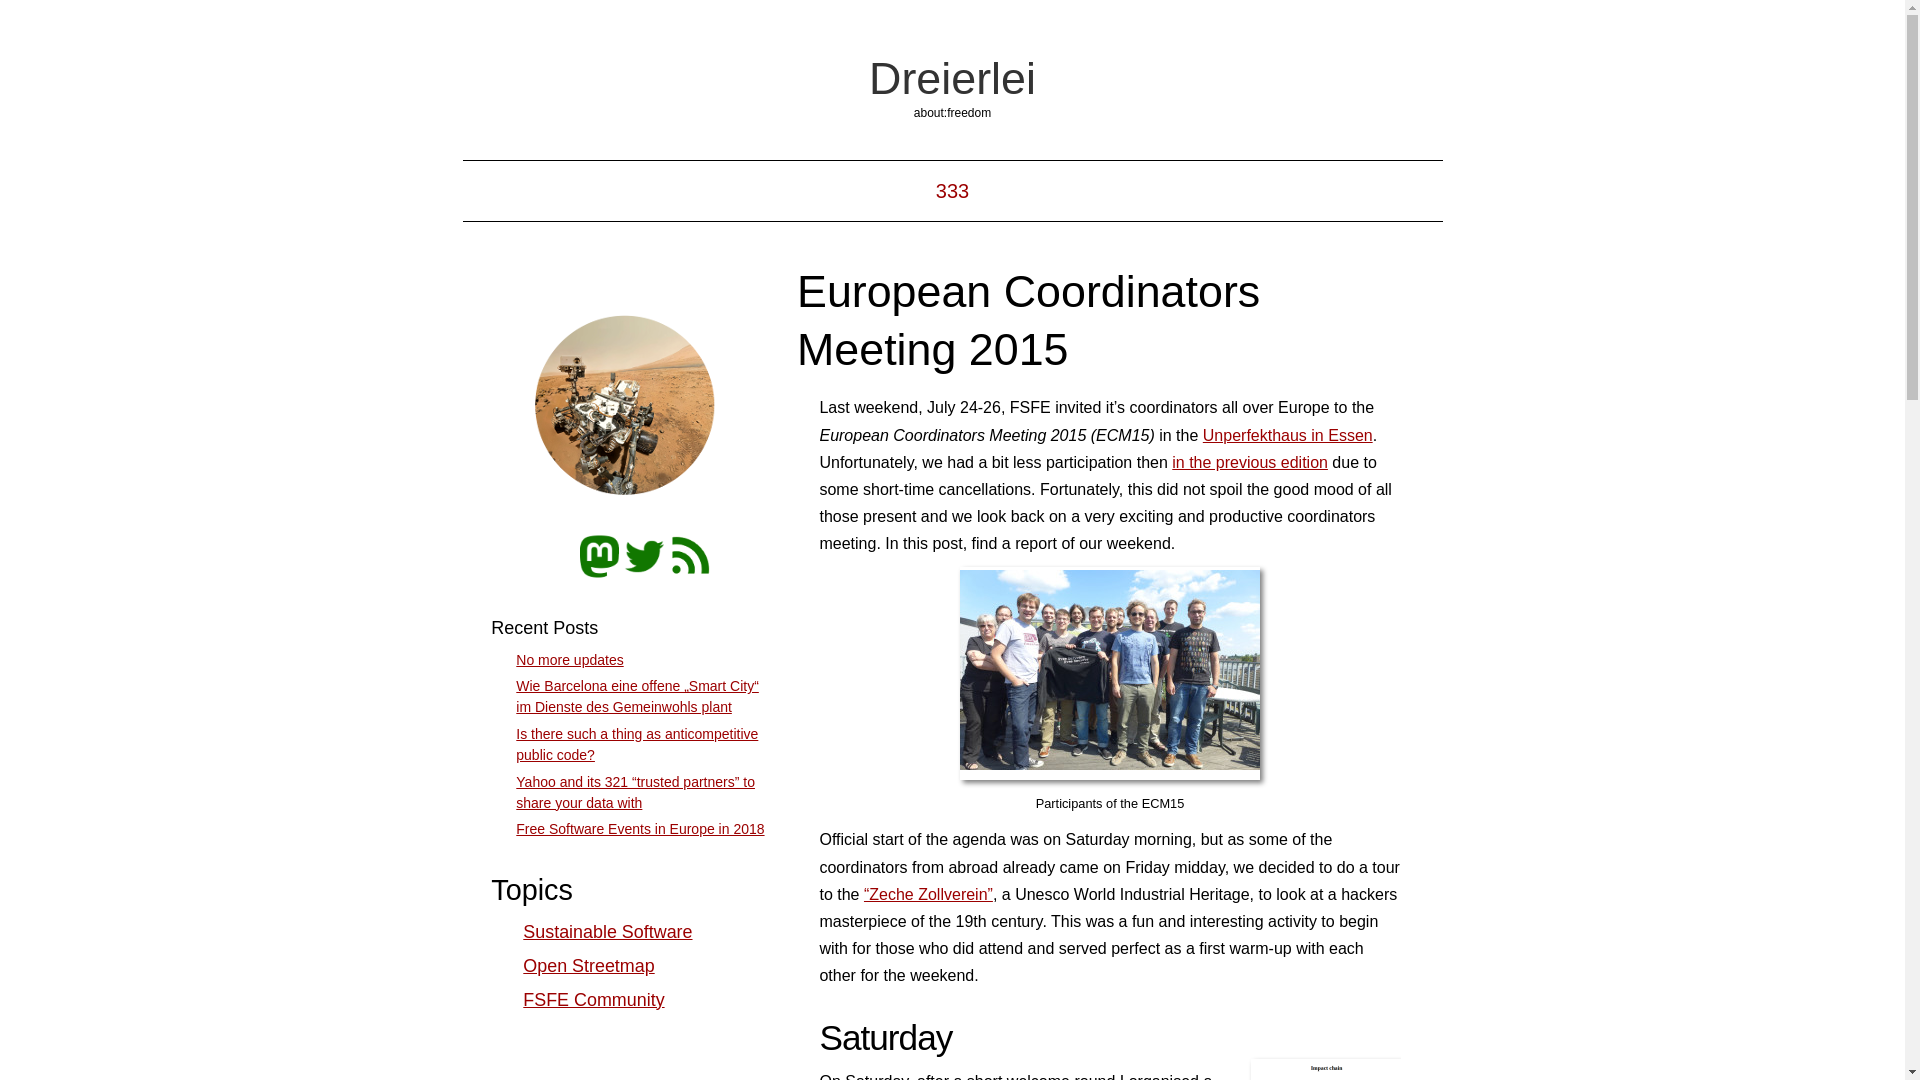  What do you see at coordinates (1288, 434) in the screenshot?
I see `Unperfekthaus in Essen` at bounding box center [1288, 434].